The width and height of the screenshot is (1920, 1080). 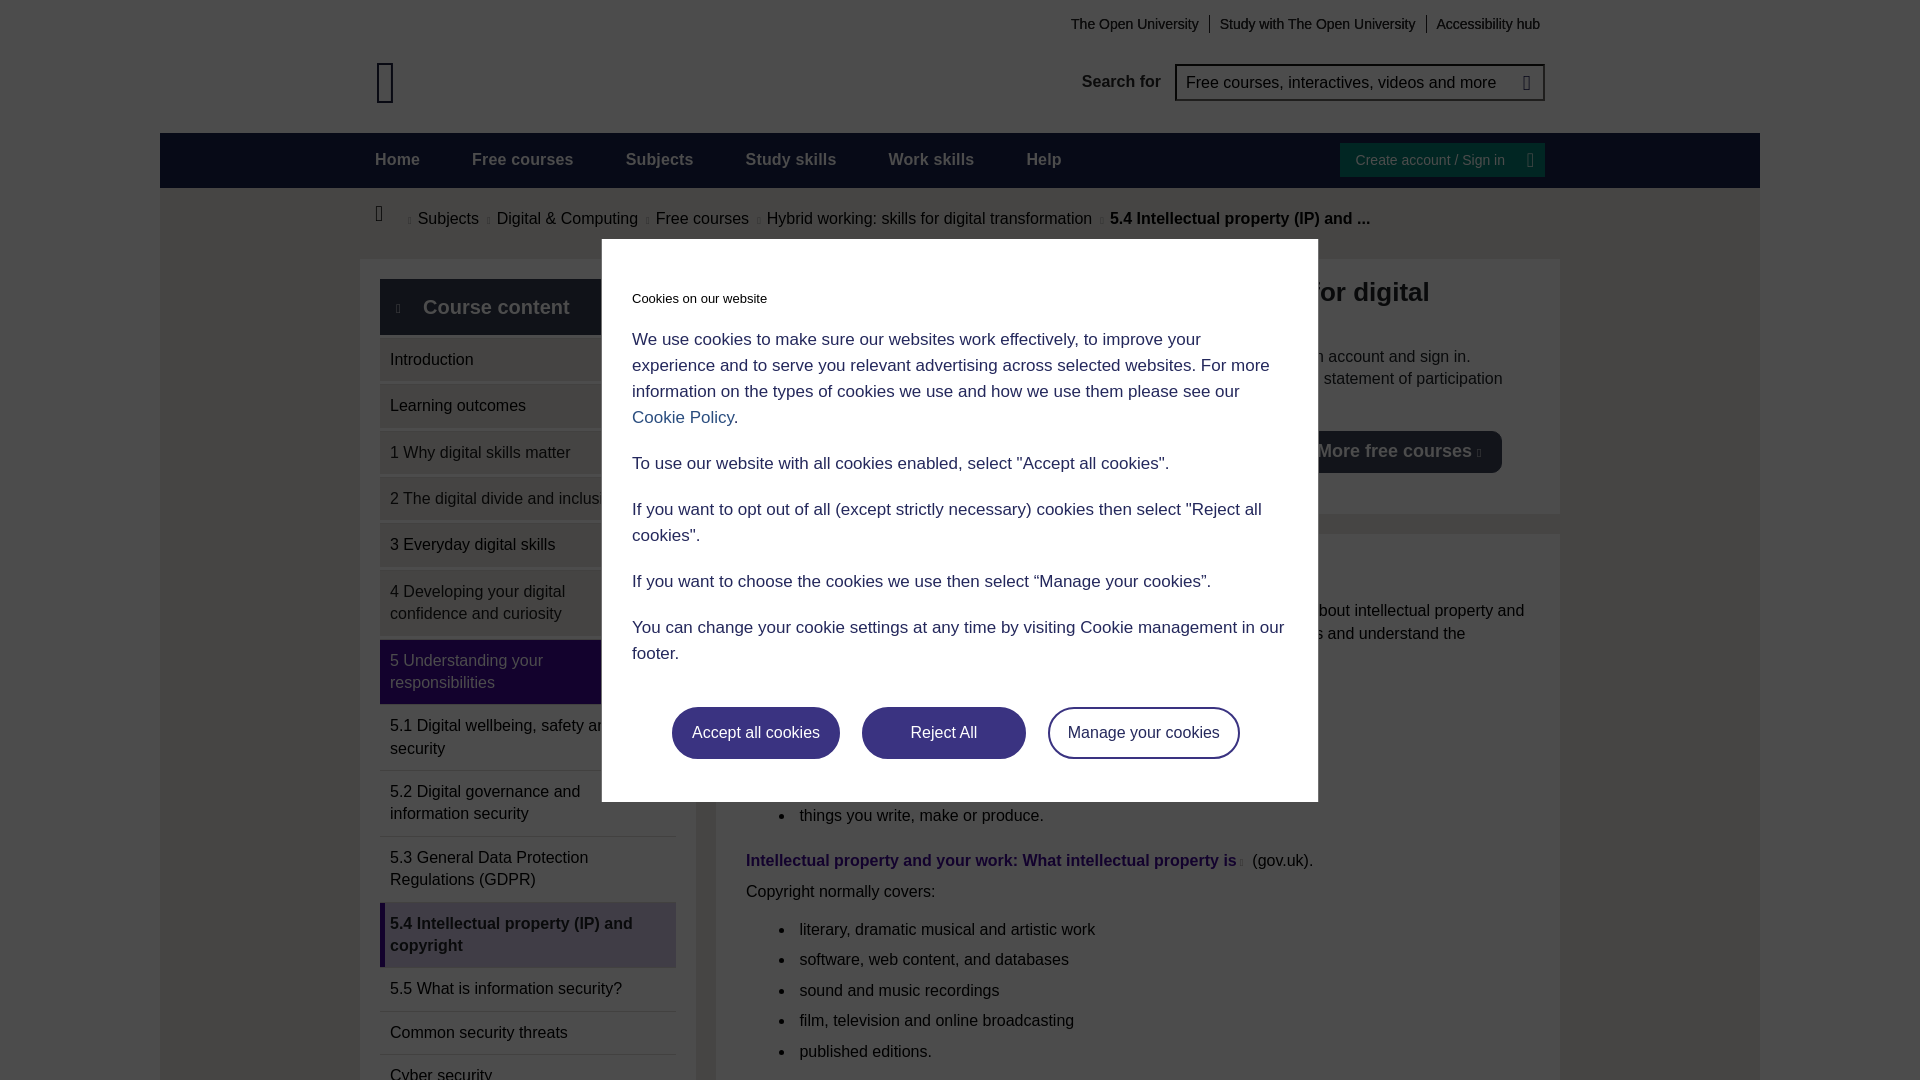 What do you see at coordinates (397, 160) in the screenshot?
I see `Home` at bounding box center [397, 160].